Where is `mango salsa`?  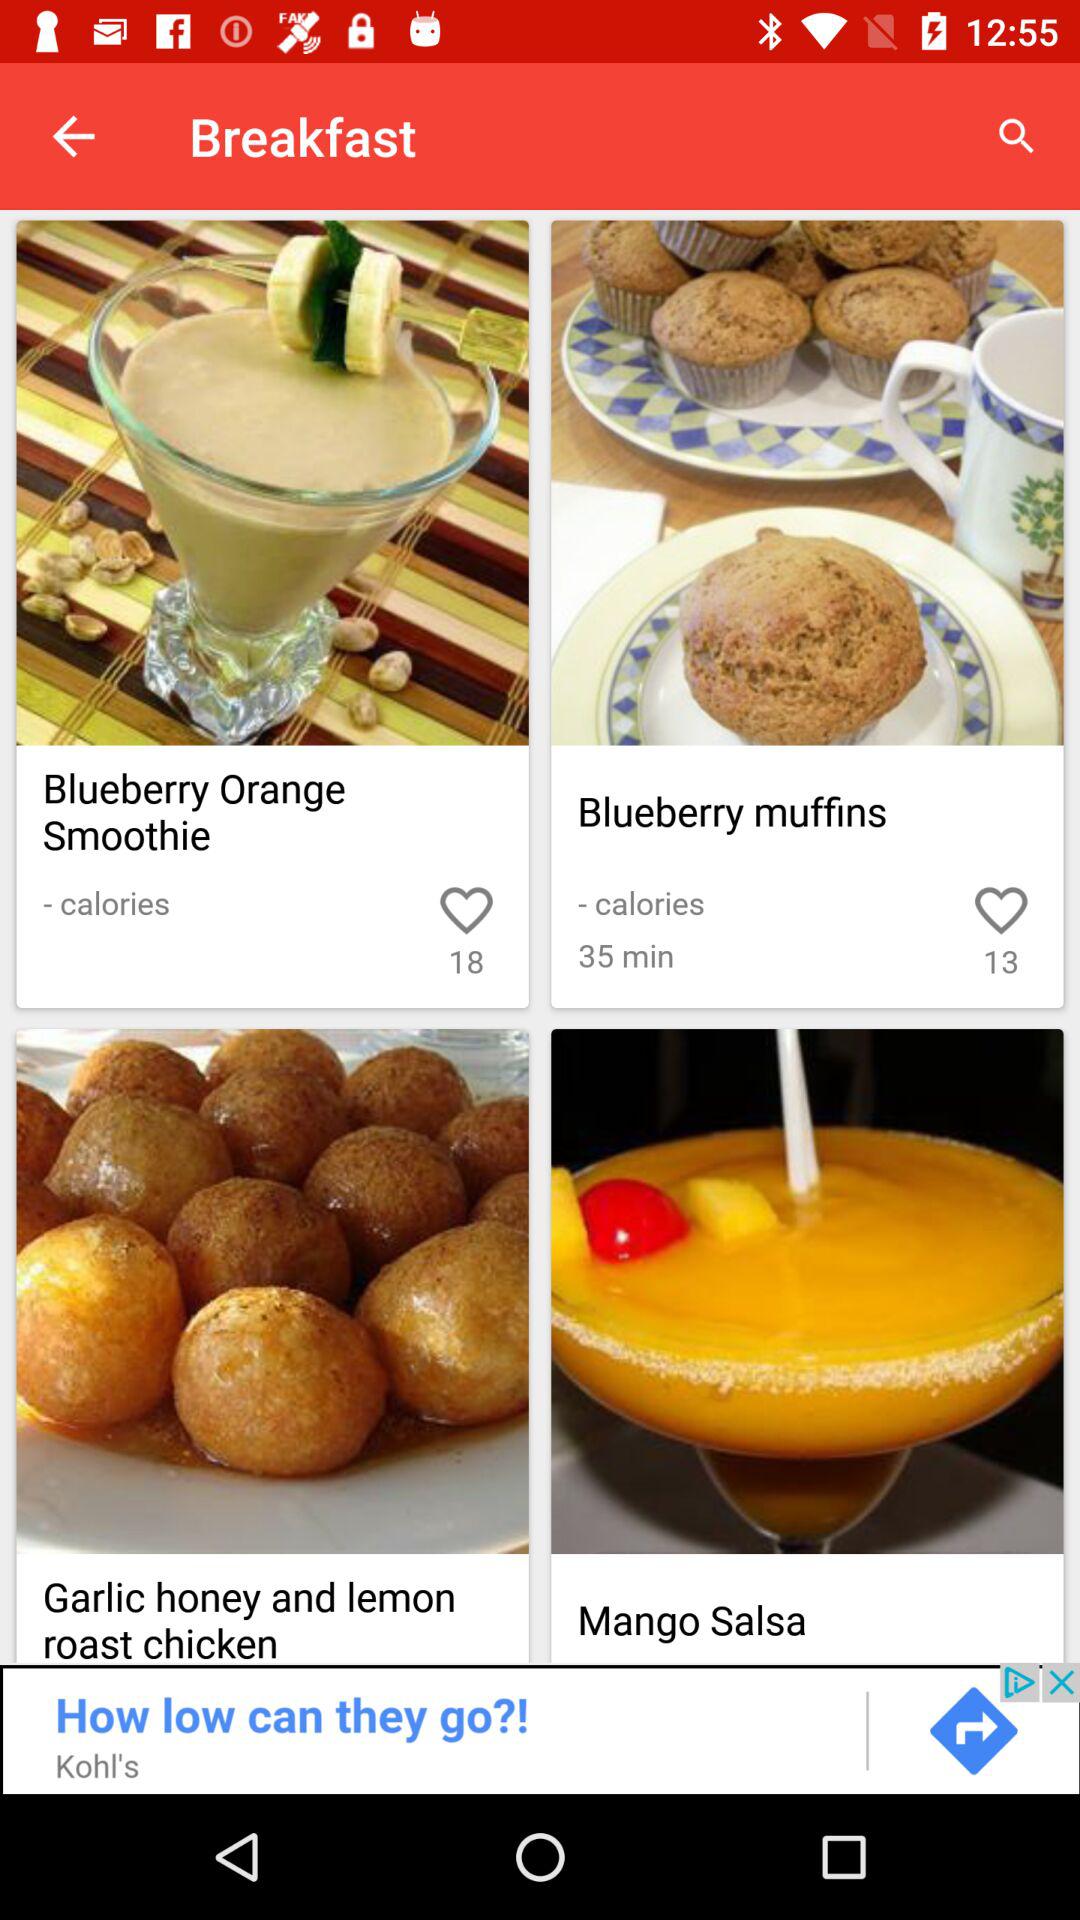 mango salsa is located at coordinates (807, 1292).